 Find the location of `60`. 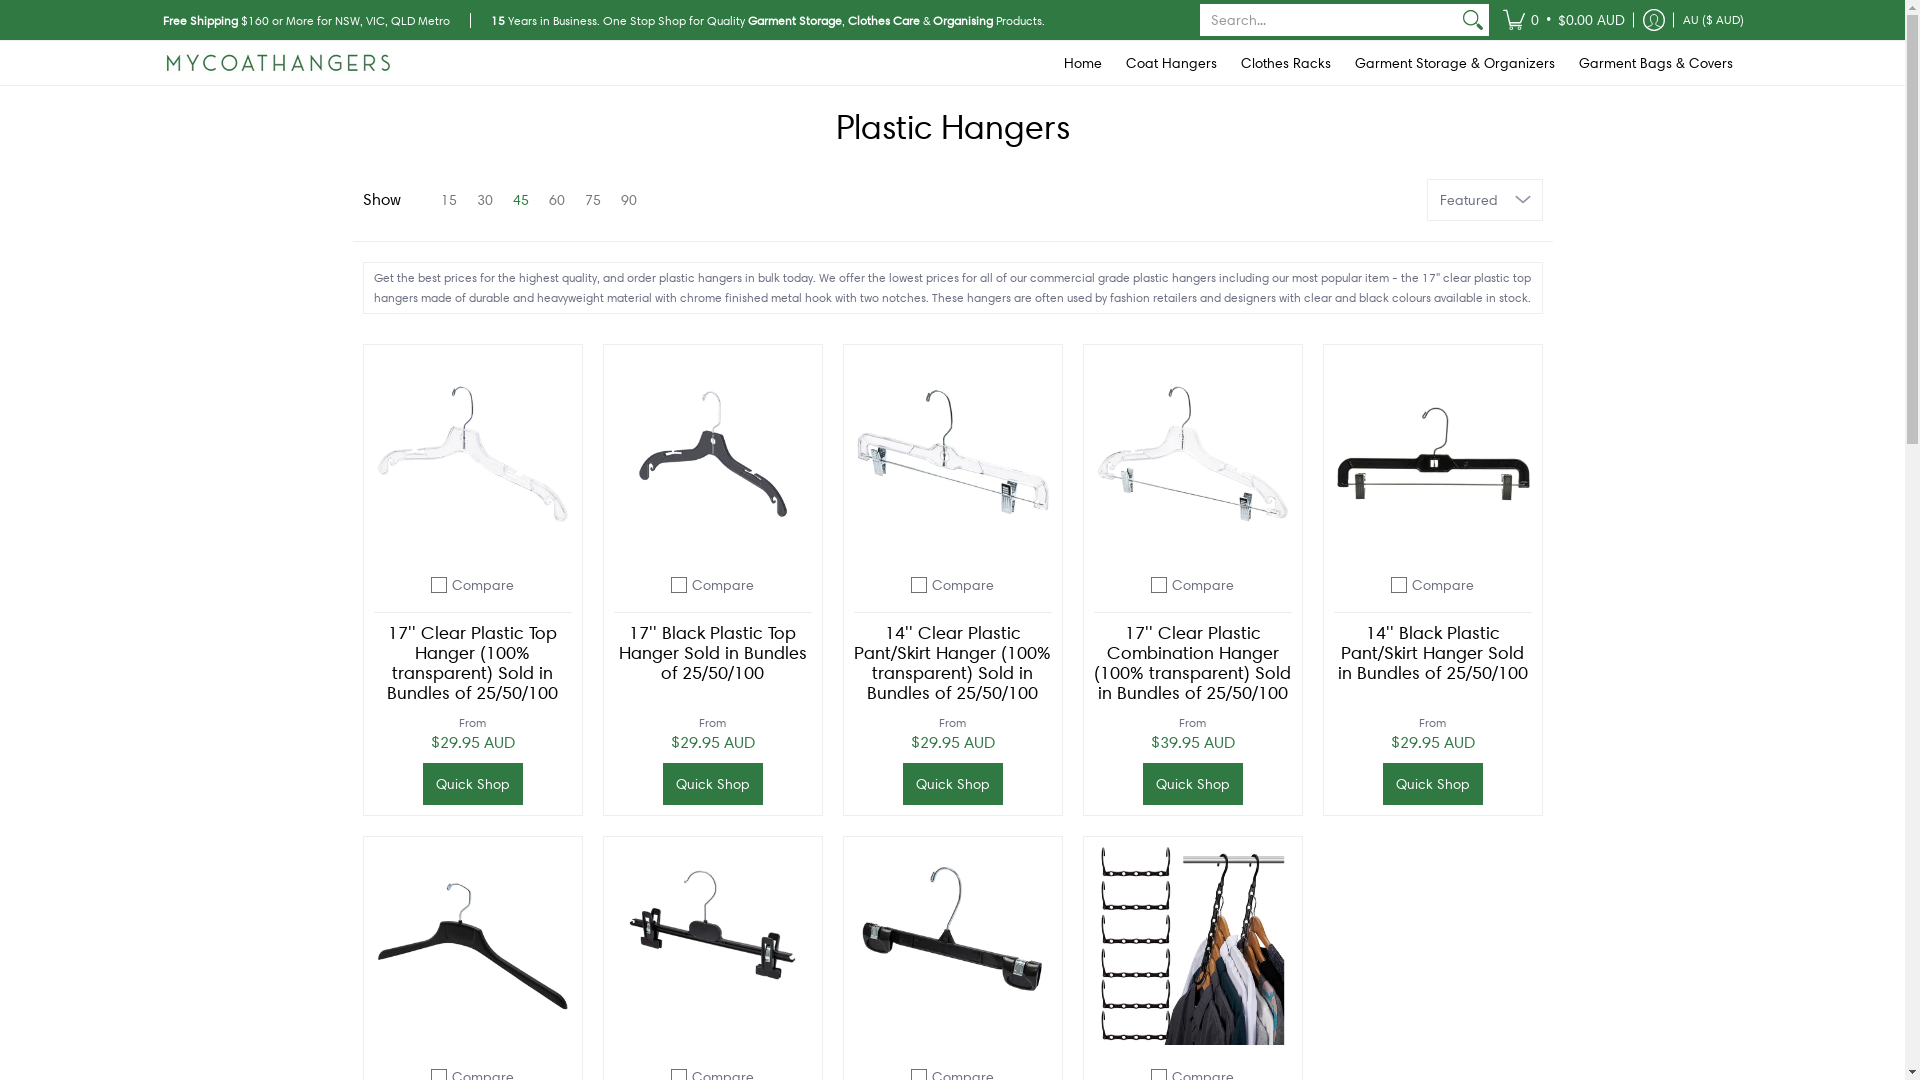

60 is located at coordinates (556, 199).